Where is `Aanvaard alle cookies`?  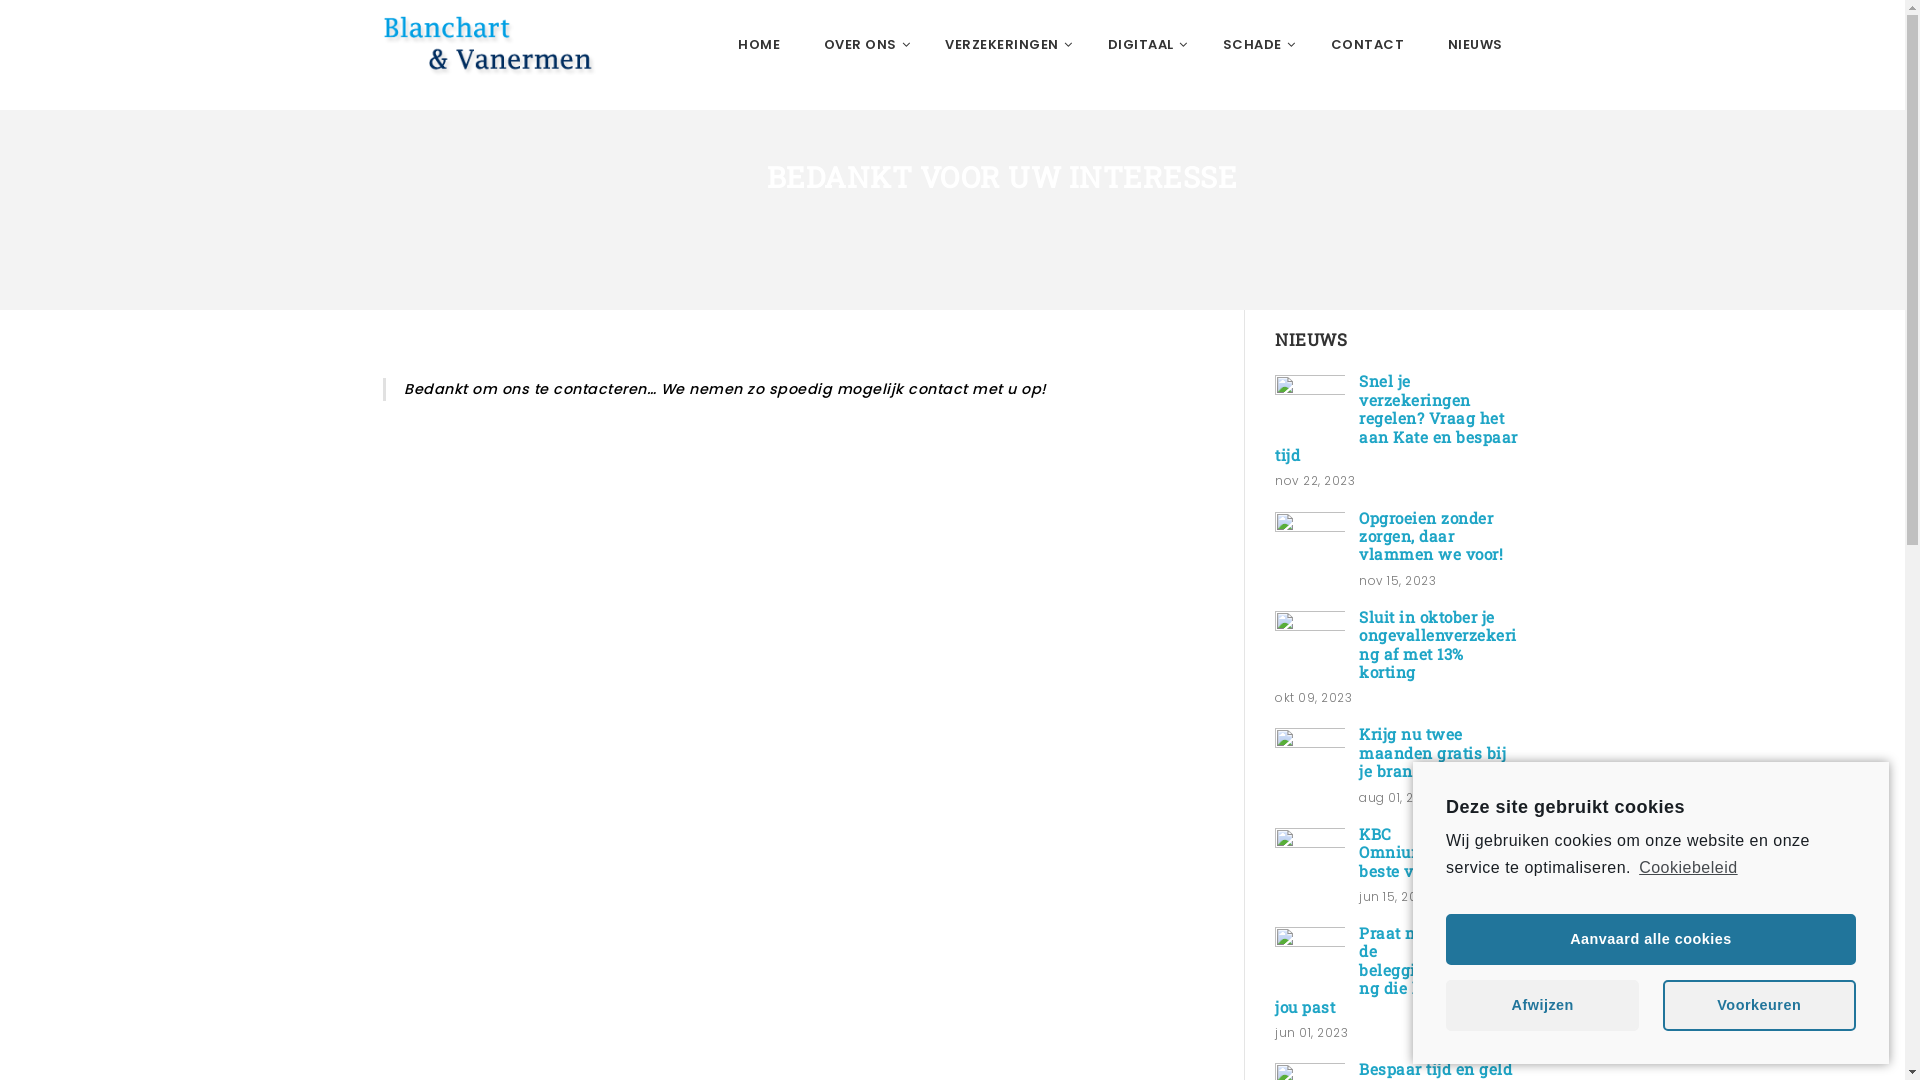 Aanvaard alle cookies is located at coordinates (1651, 940).